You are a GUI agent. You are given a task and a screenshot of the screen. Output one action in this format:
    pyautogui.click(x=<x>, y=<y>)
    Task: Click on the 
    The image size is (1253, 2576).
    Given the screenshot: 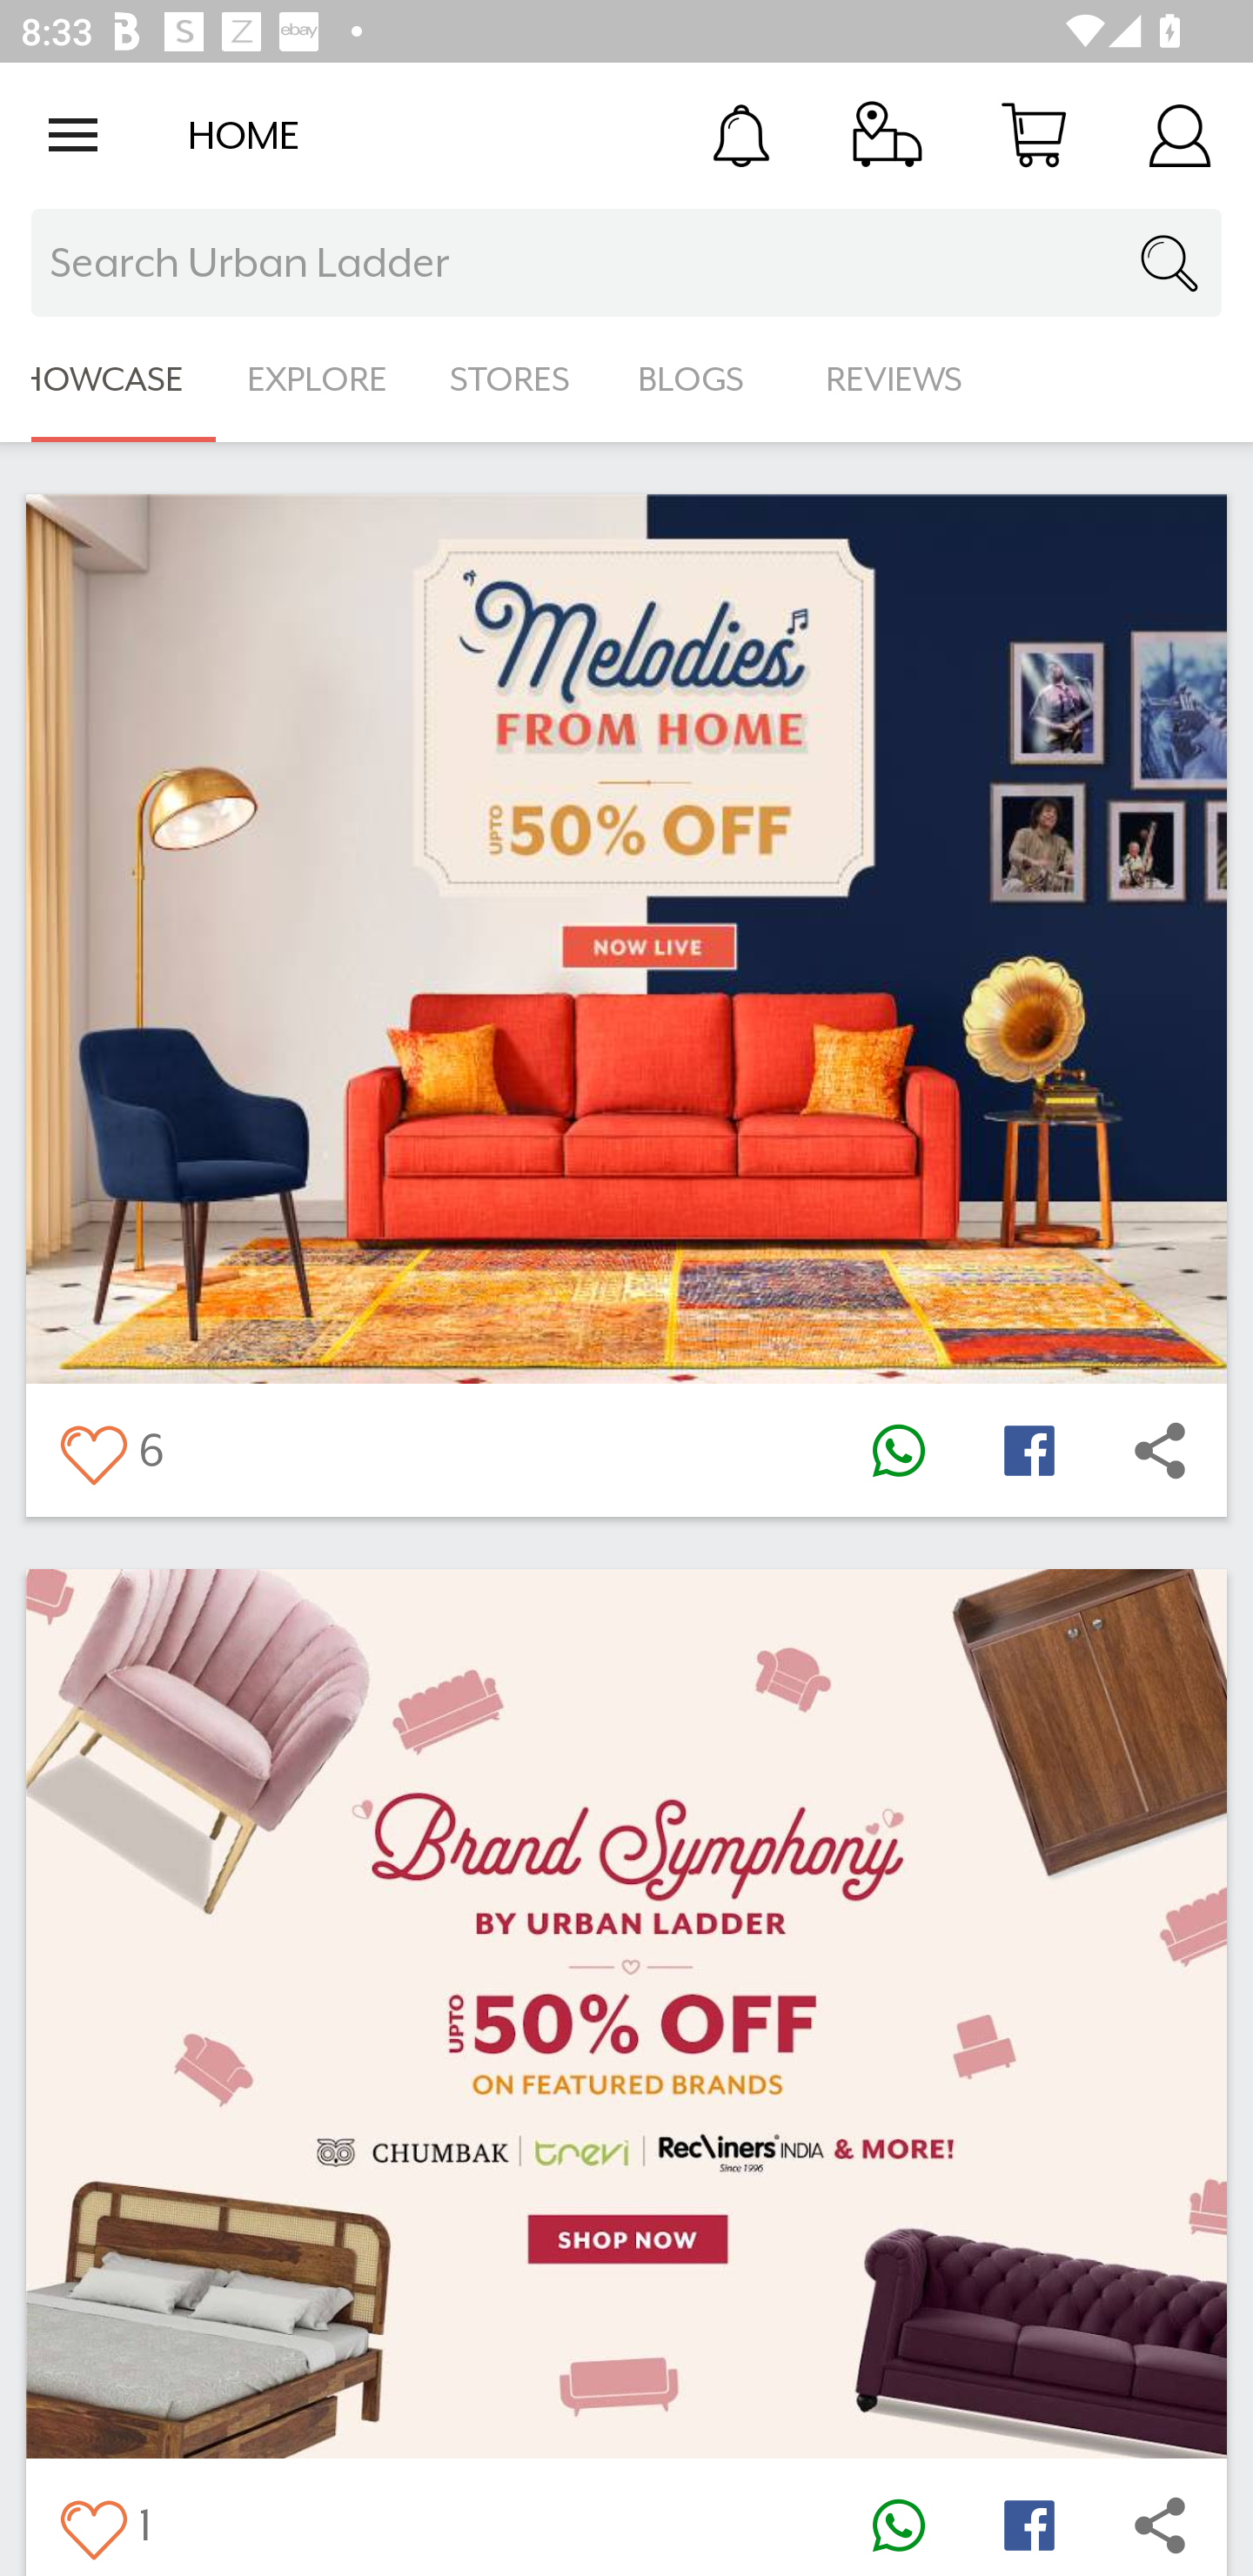 What is the action you would take?
    pyautogui.click(x=898, y=1450)
    